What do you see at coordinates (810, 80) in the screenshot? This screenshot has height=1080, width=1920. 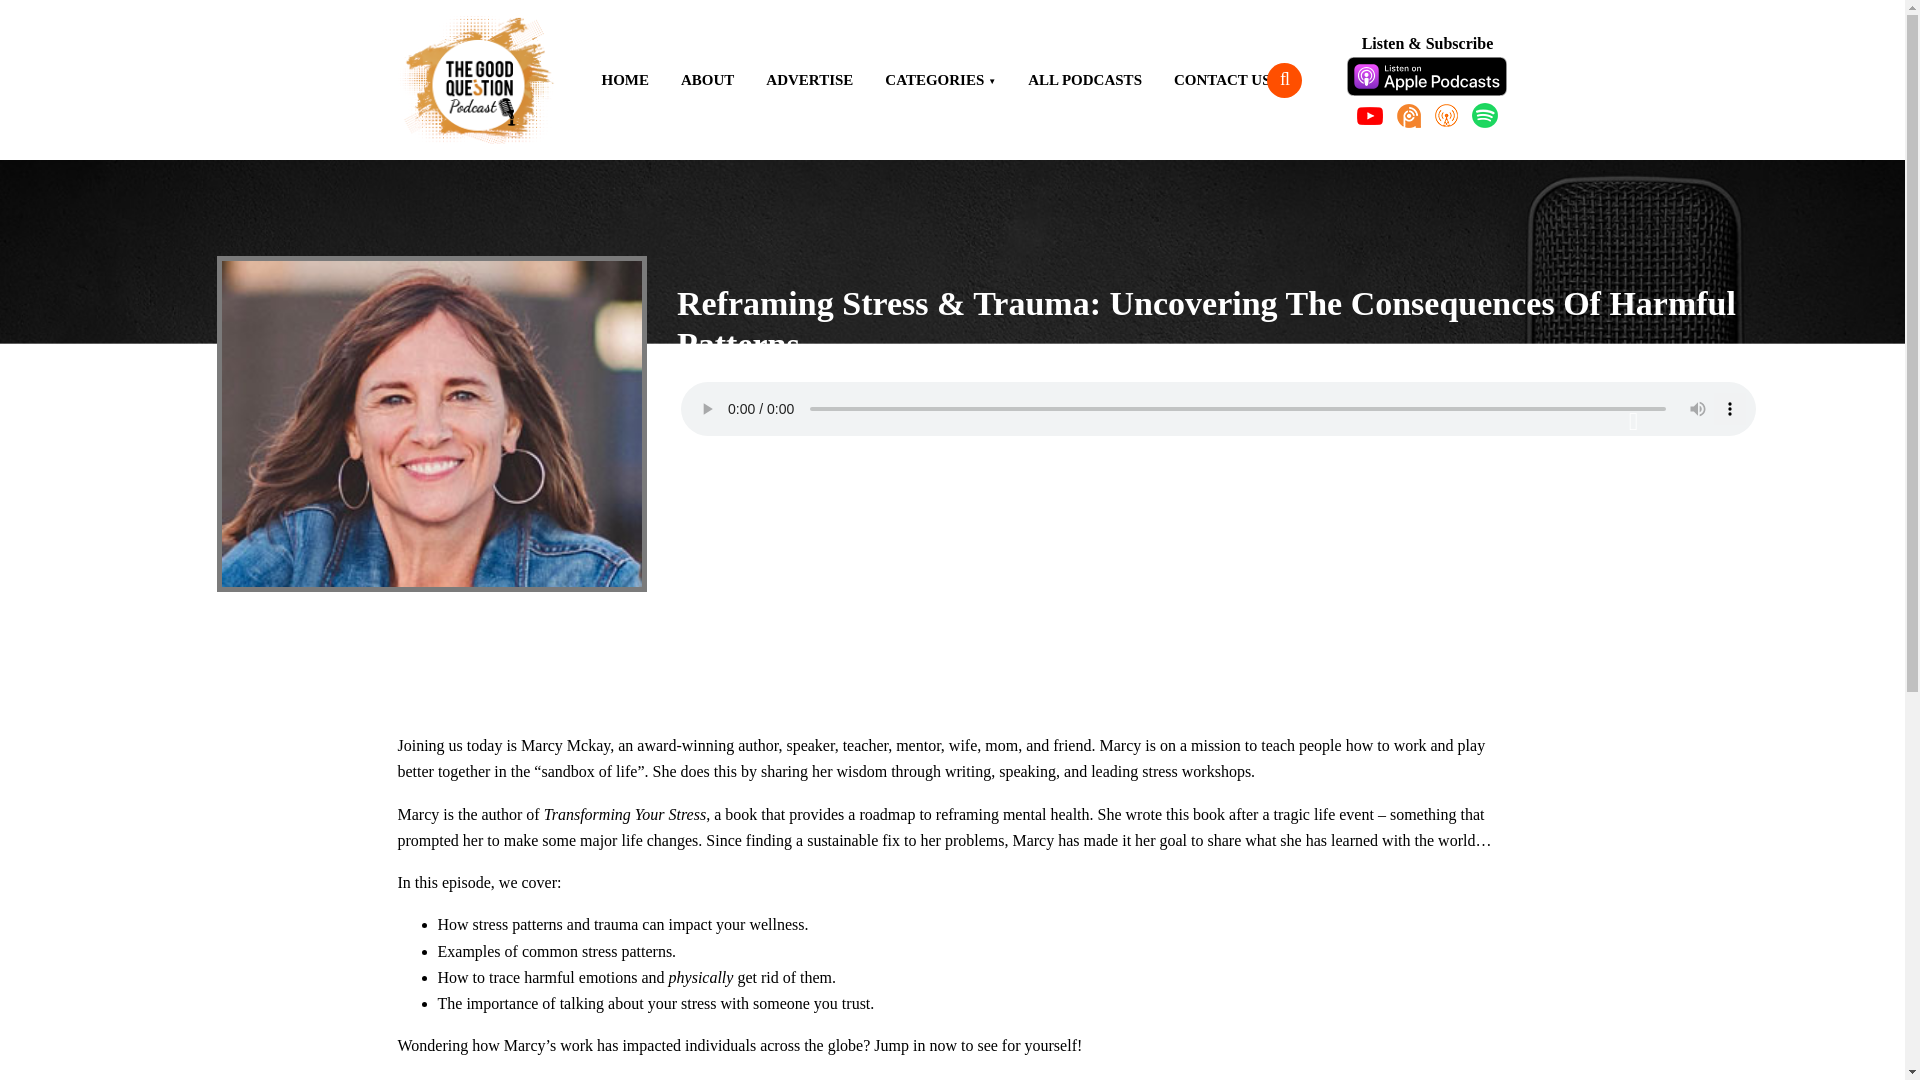 I see `ADVERTISE` at bounding box center [810, 80].